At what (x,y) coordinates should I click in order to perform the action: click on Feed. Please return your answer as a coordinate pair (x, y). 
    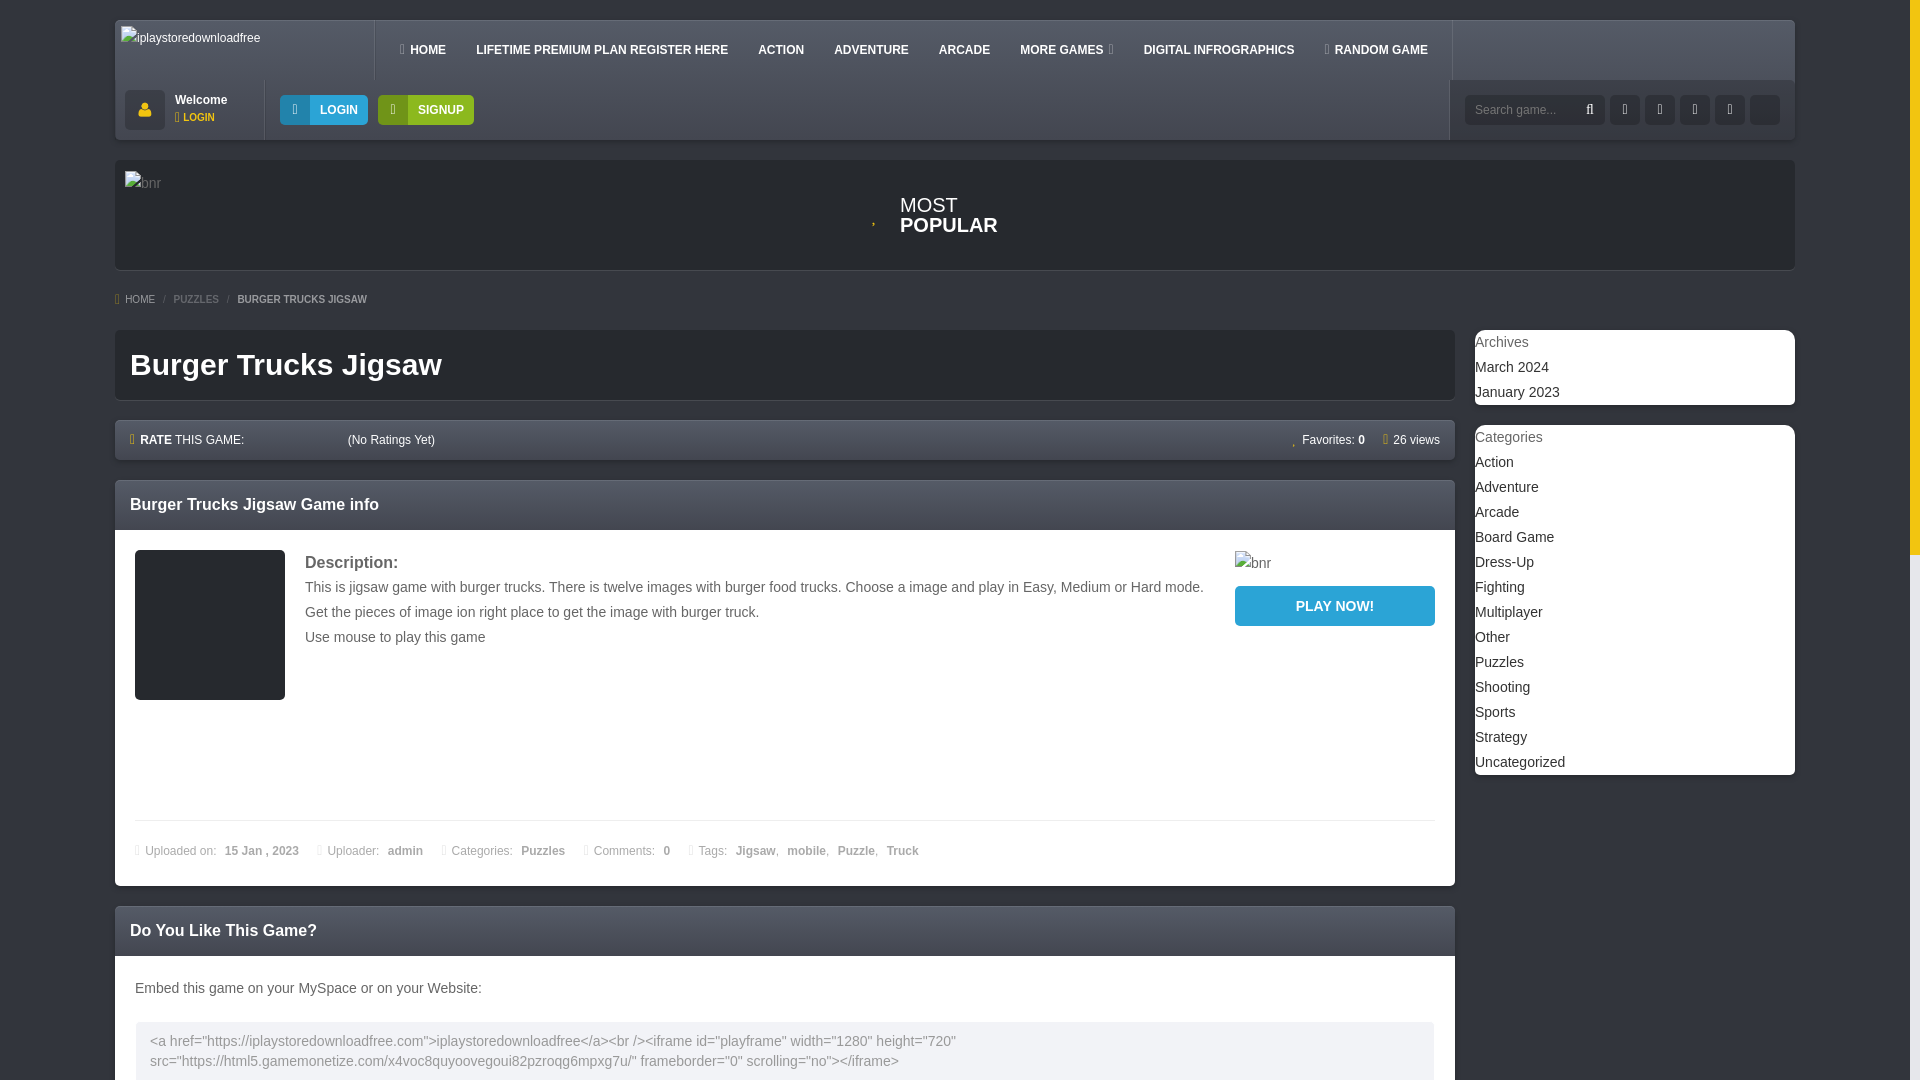
    Looking at the image, I should click on (1764, 110).